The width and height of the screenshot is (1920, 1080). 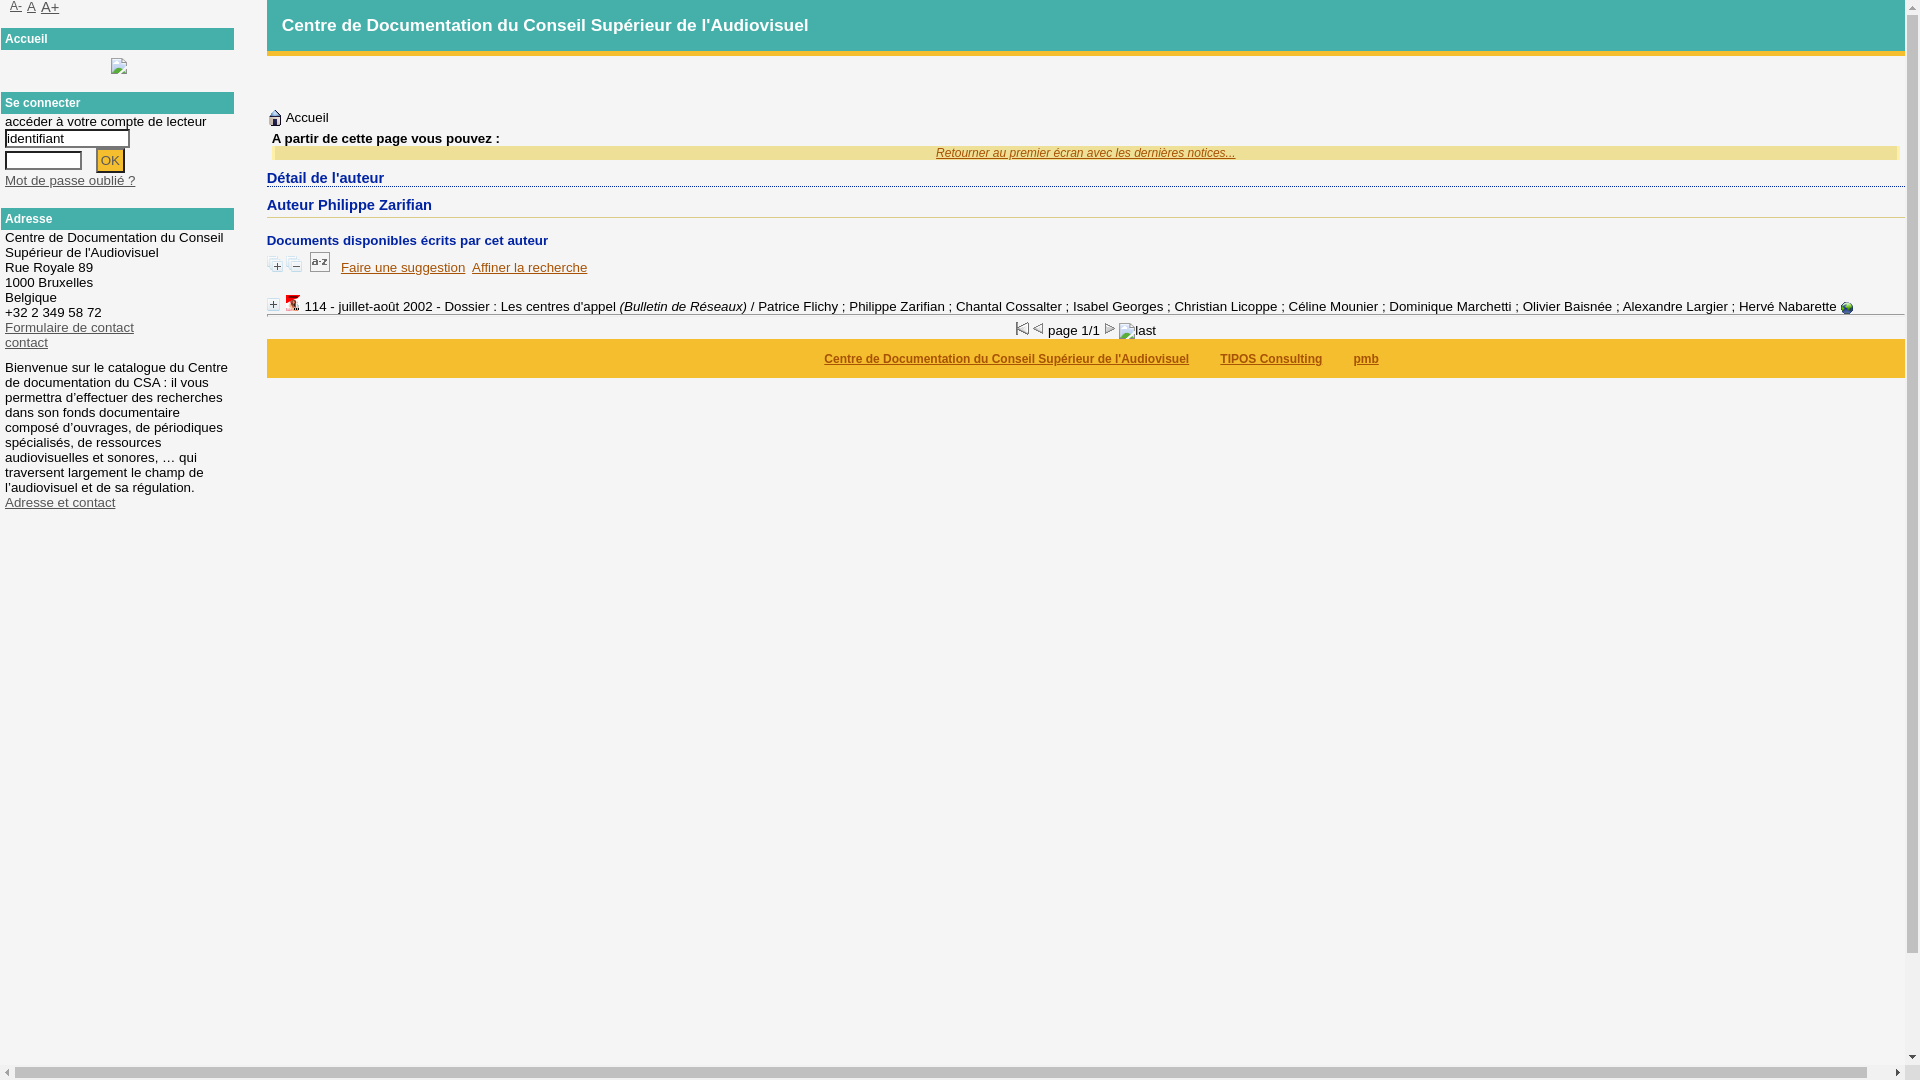 I want to click on pmb, so click(x=1366, y=359).